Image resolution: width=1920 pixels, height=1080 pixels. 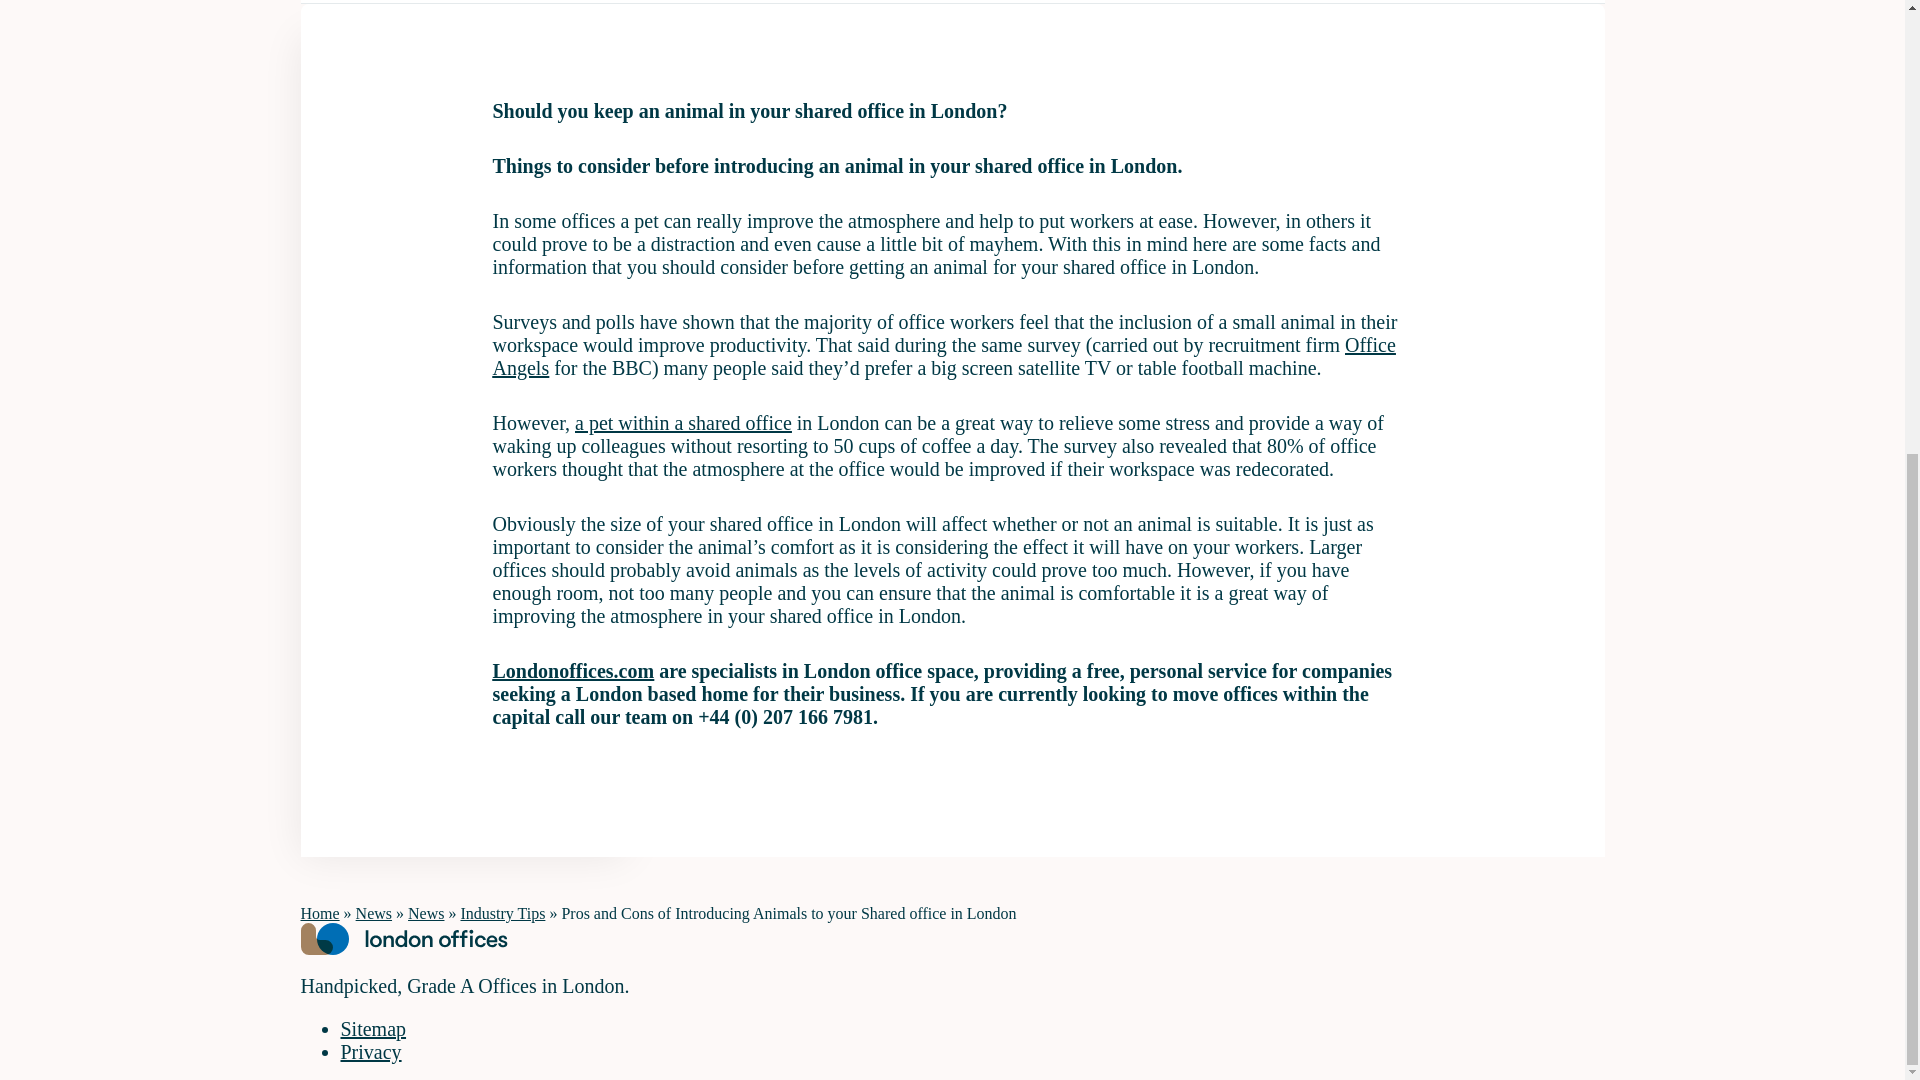 What do you see at coordinates (319, 914) in the screenshot?
I see `Home` at bounding box center [319, 914].